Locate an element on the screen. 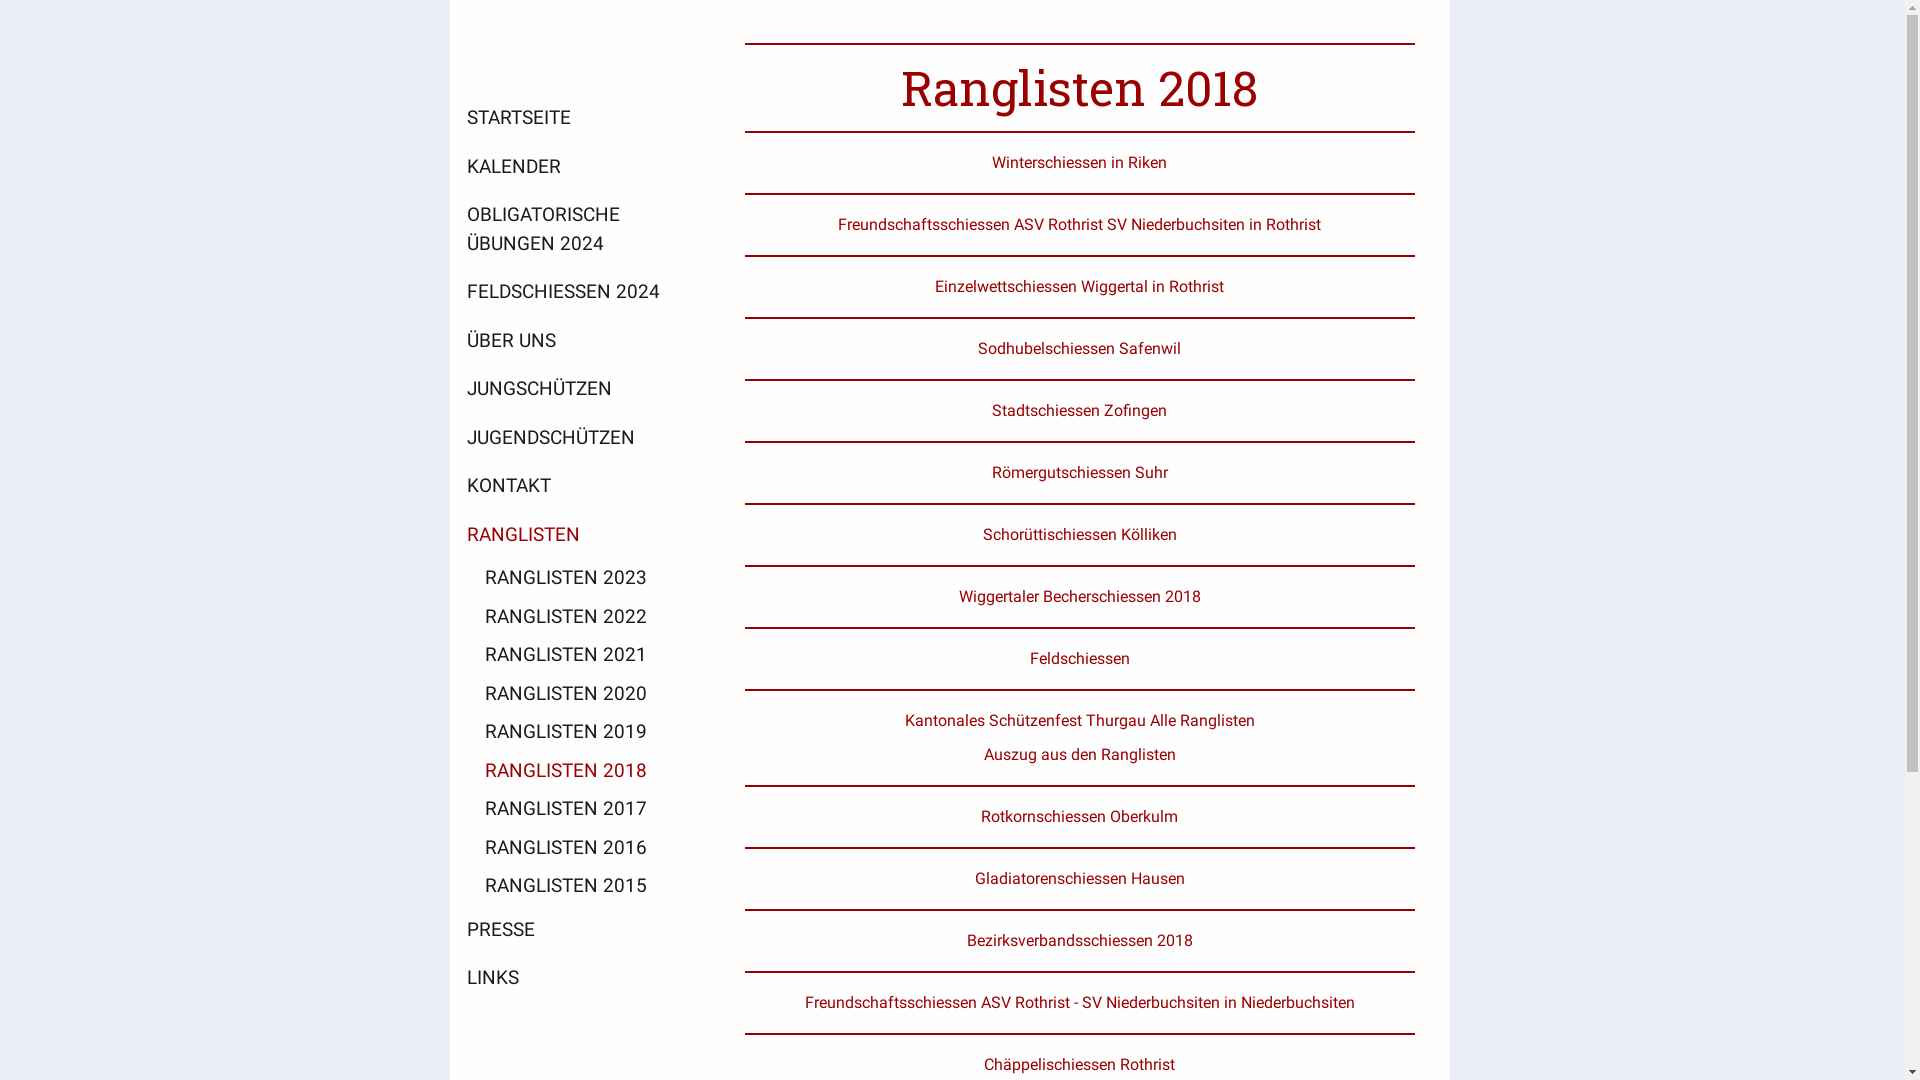 Image resolution: width=1920 pixels, height=1080 pixels. RANGLISTEN 2020 is located at coordinates (580, 694).